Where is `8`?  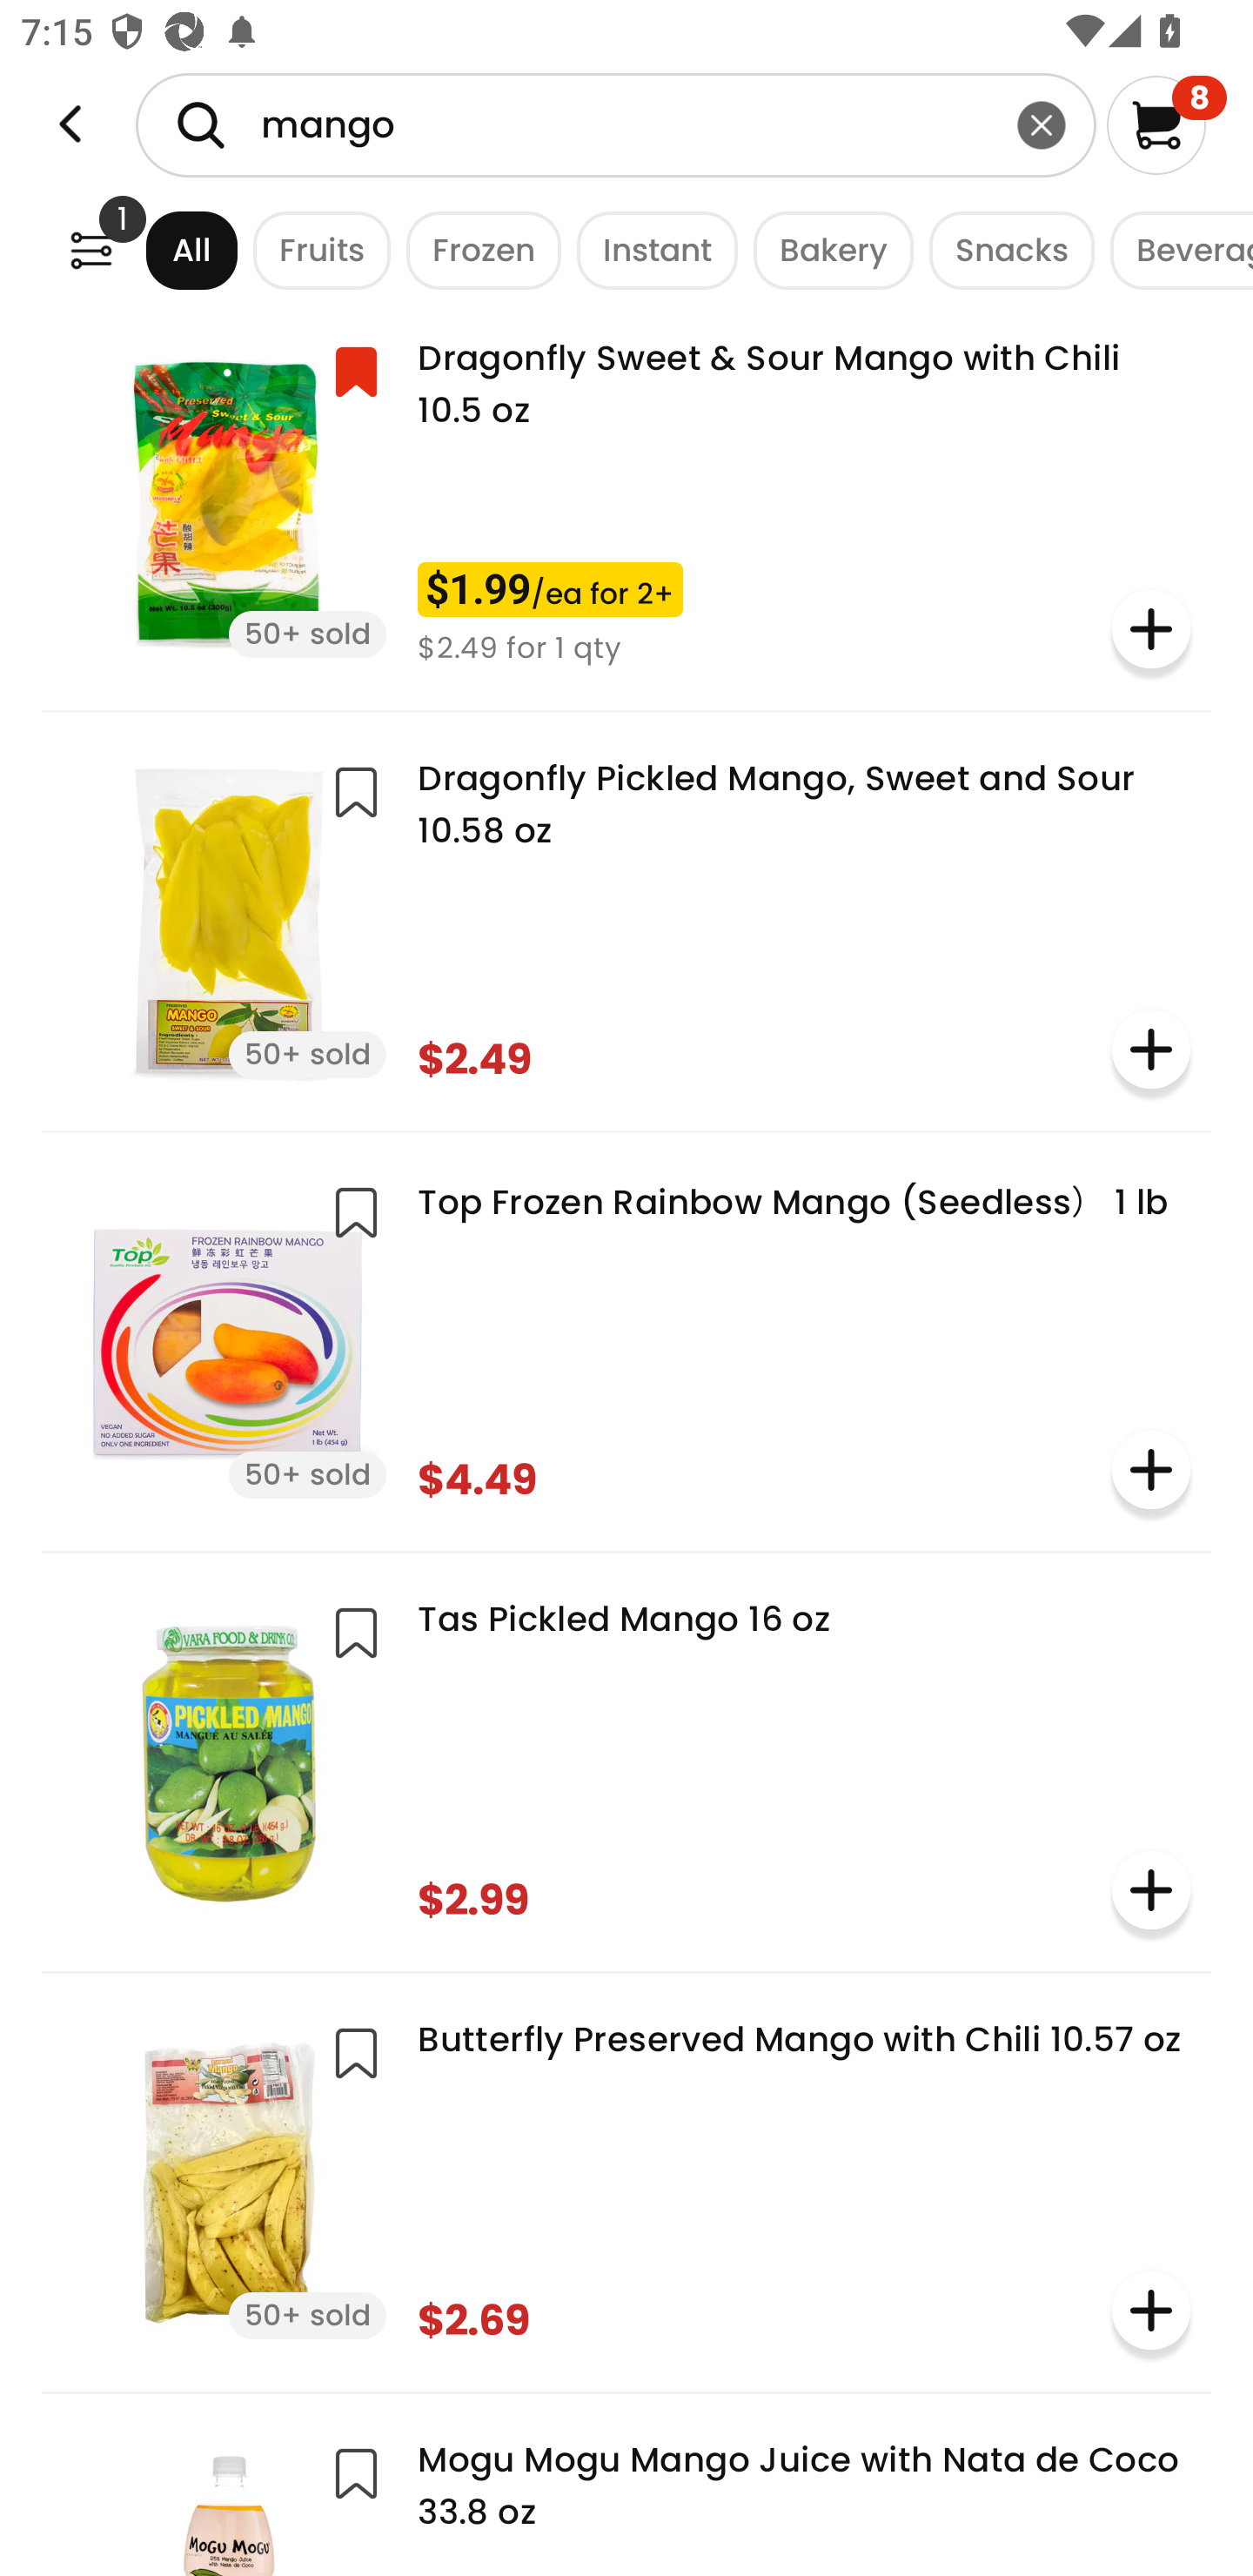 8 is located at coordinates (1166, 124).